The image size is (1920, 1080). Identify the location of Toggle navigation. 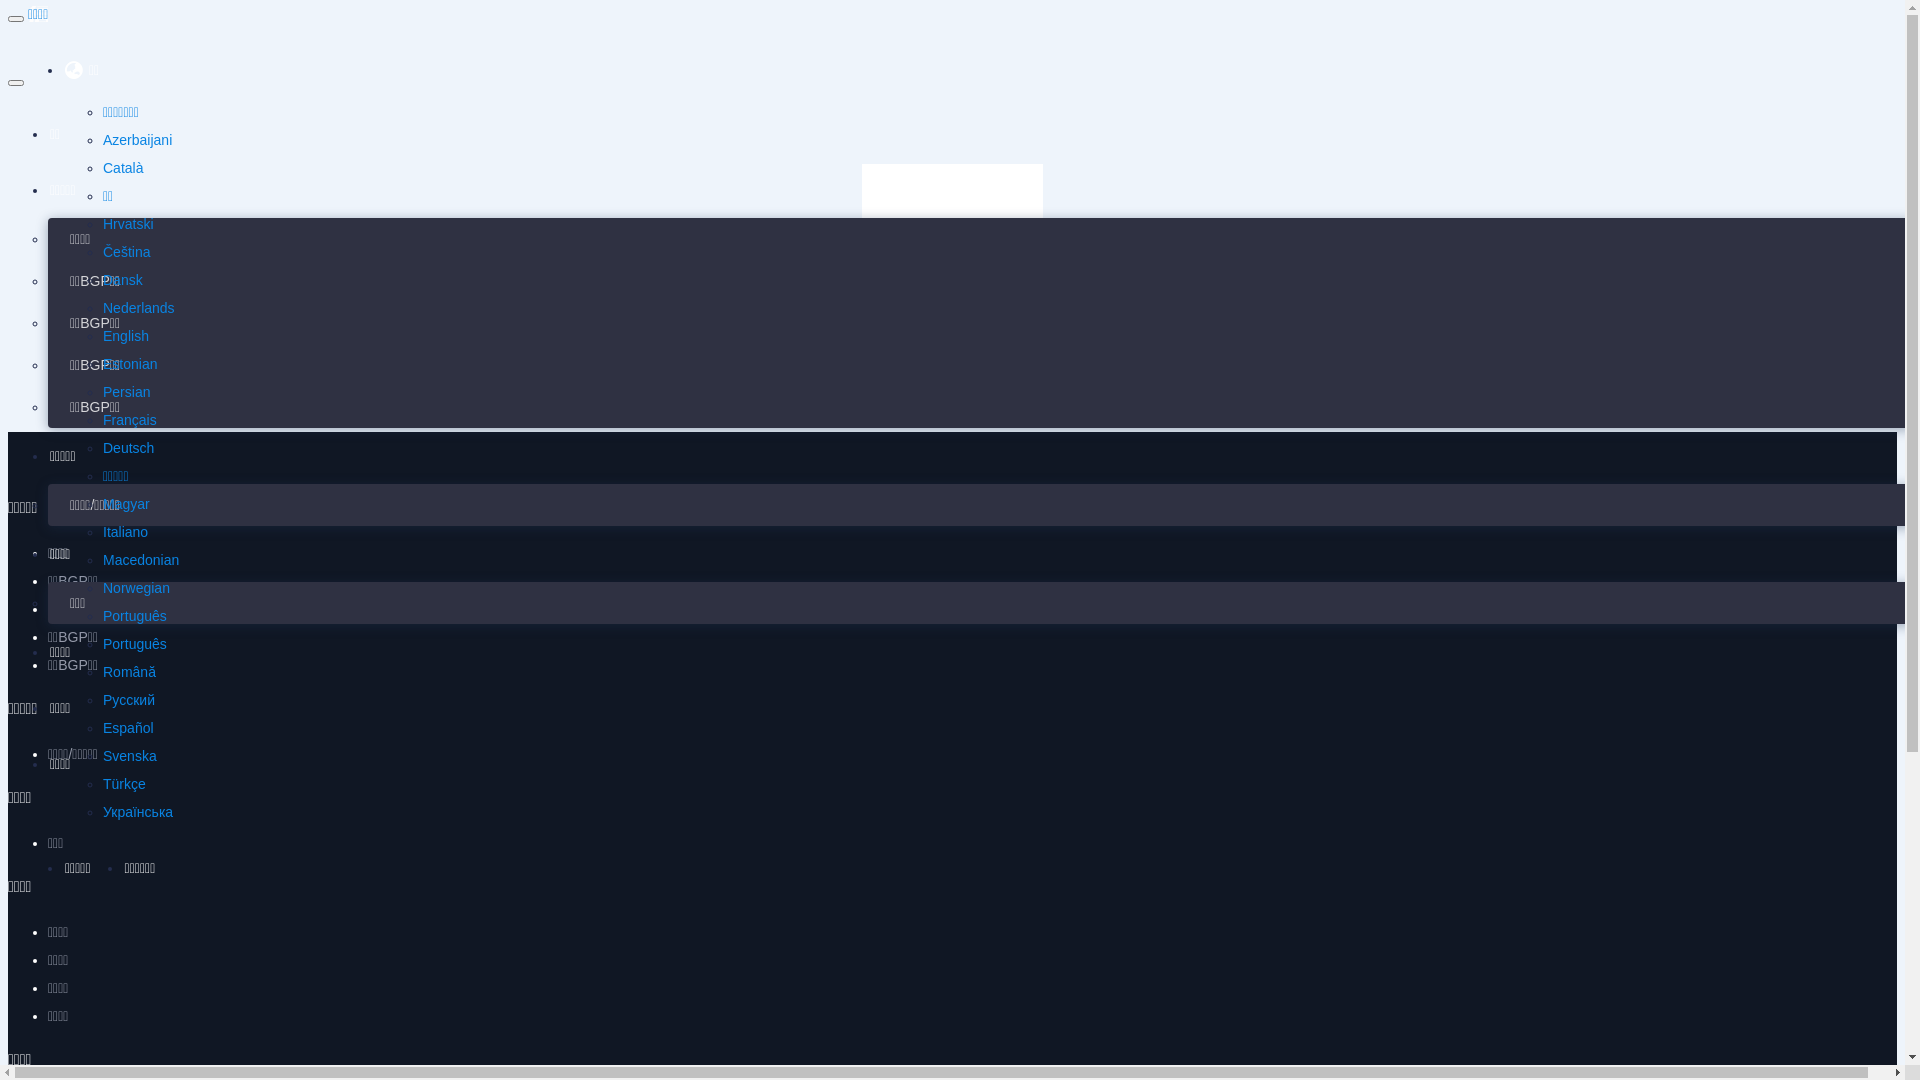
(16, 19).